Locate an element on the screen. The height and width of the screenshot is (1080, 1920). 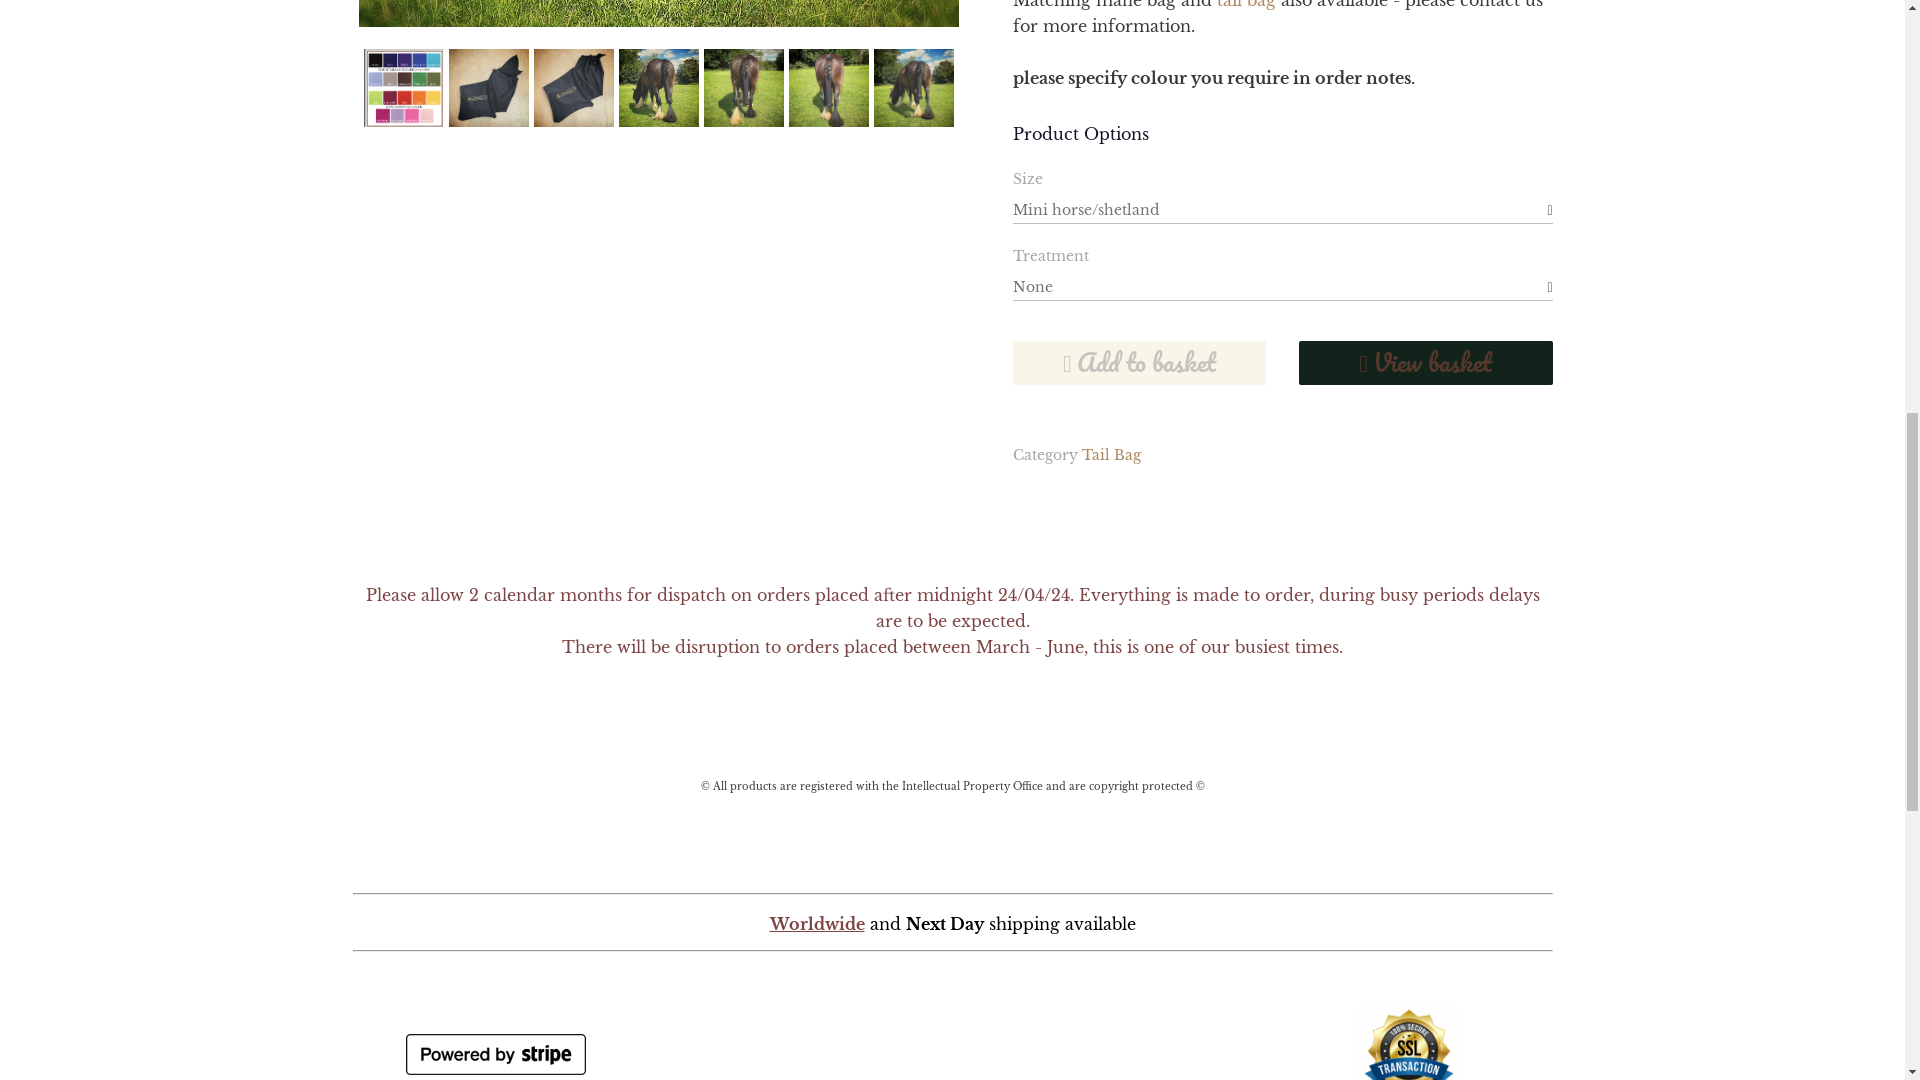
Tail Bag is located at coordinates (1111, 455).